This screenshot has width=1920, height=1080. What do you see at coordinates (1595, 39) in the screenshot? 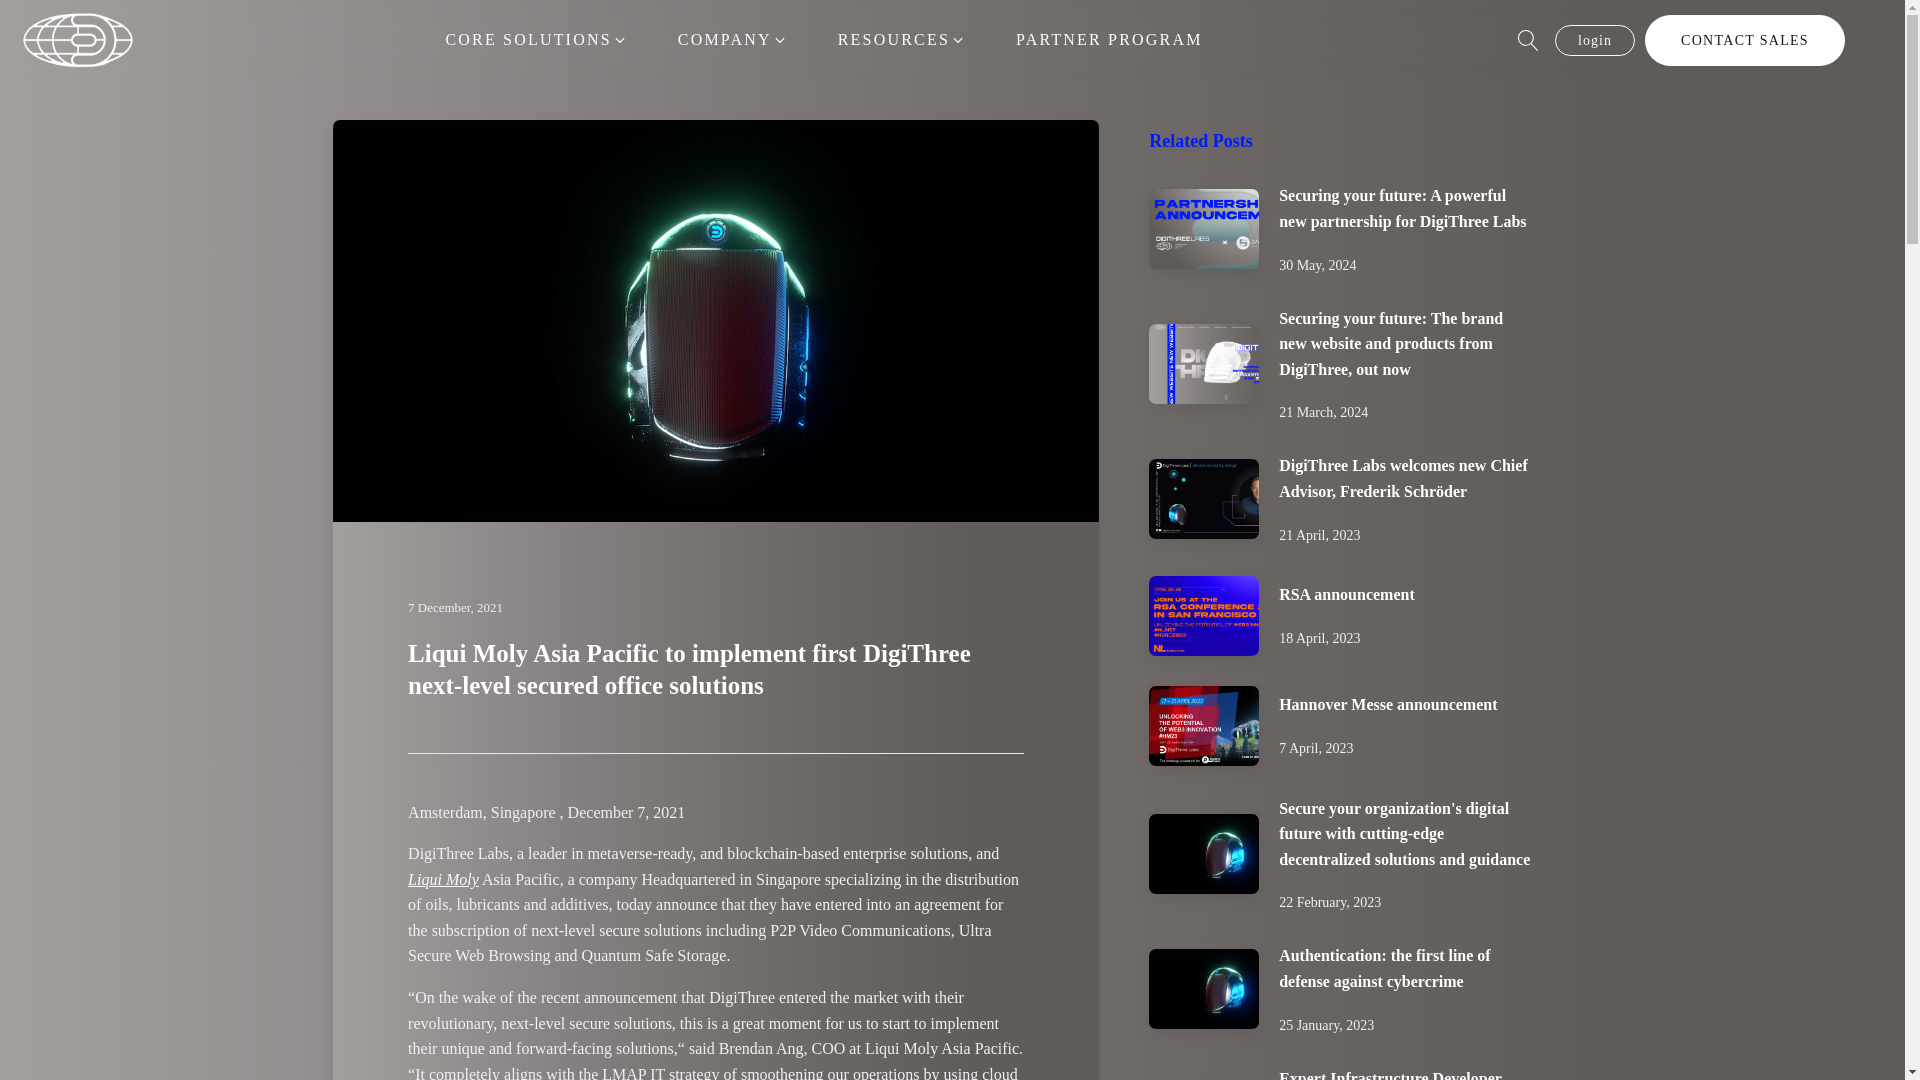
I see `login` at bounding box center [1595, 39].